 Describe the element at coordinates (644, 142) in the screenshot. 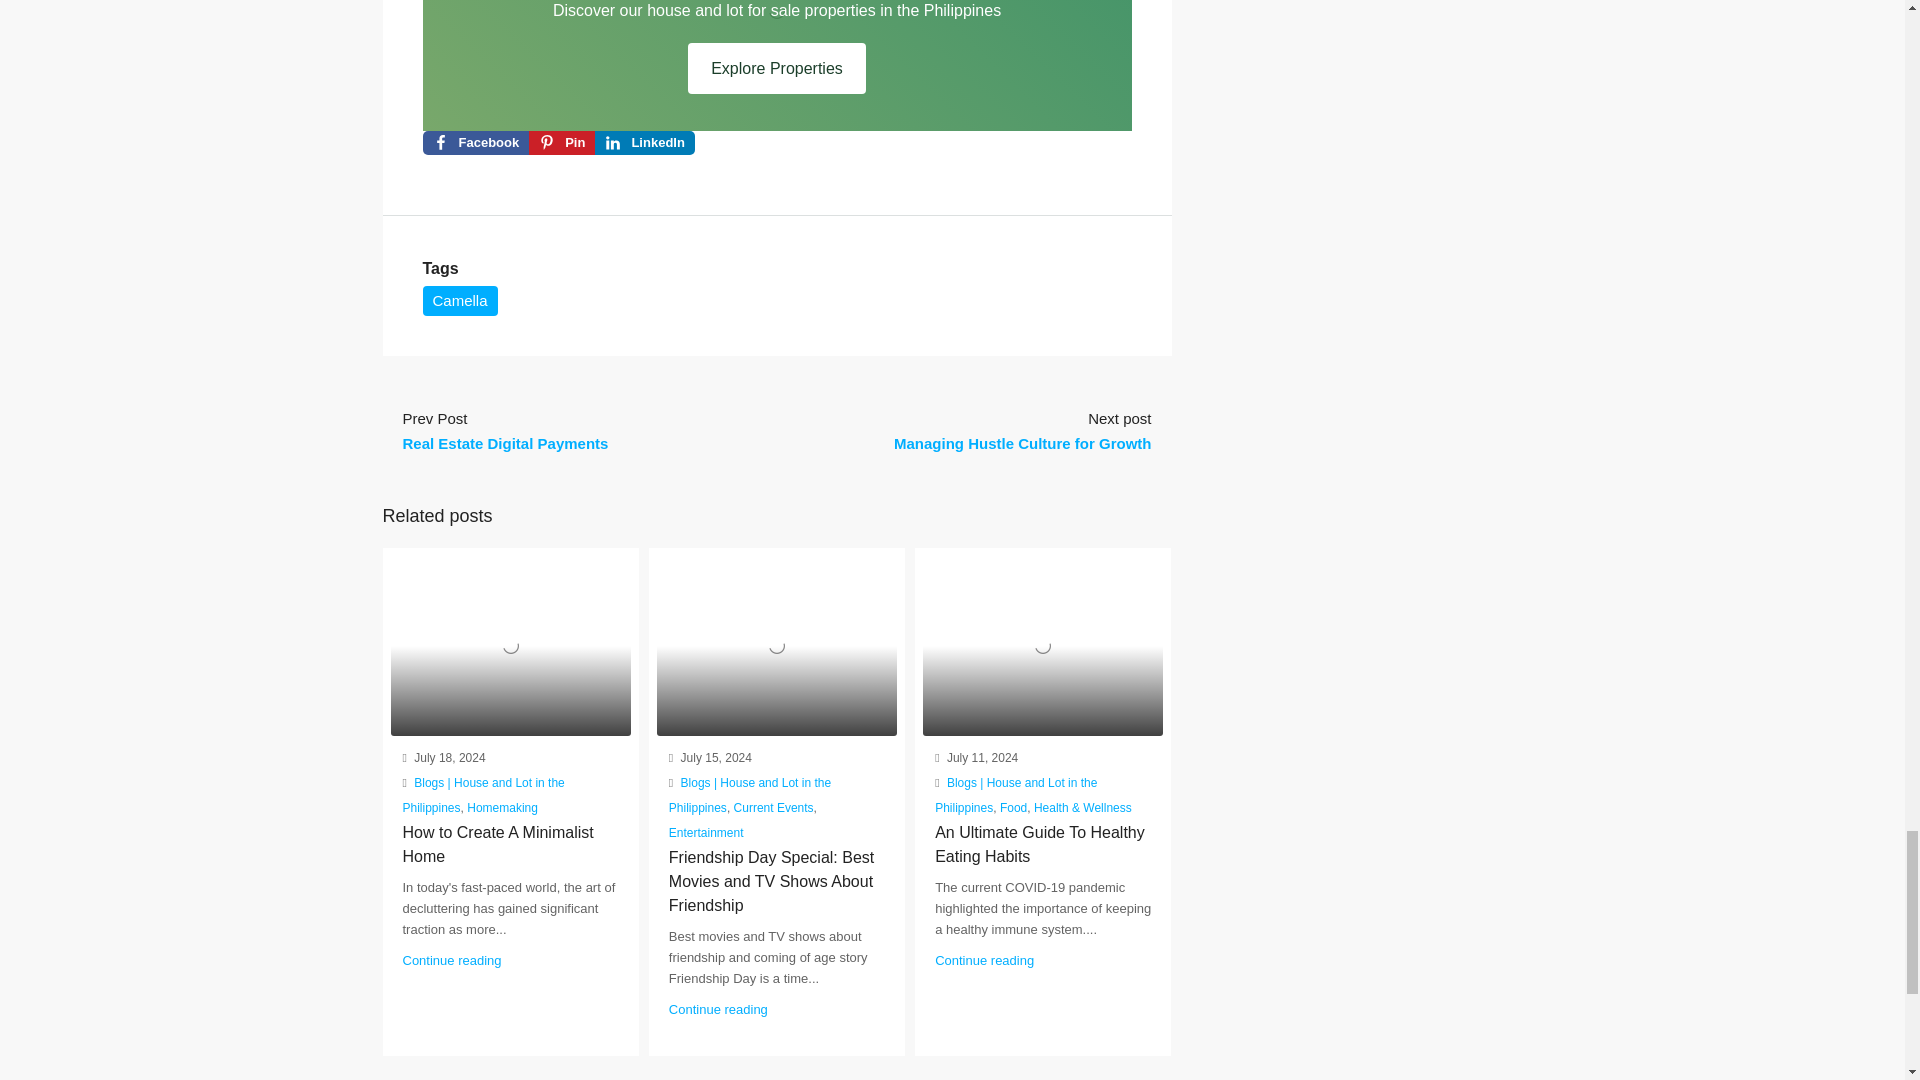

I see `Share on LinkedIn` at that location.